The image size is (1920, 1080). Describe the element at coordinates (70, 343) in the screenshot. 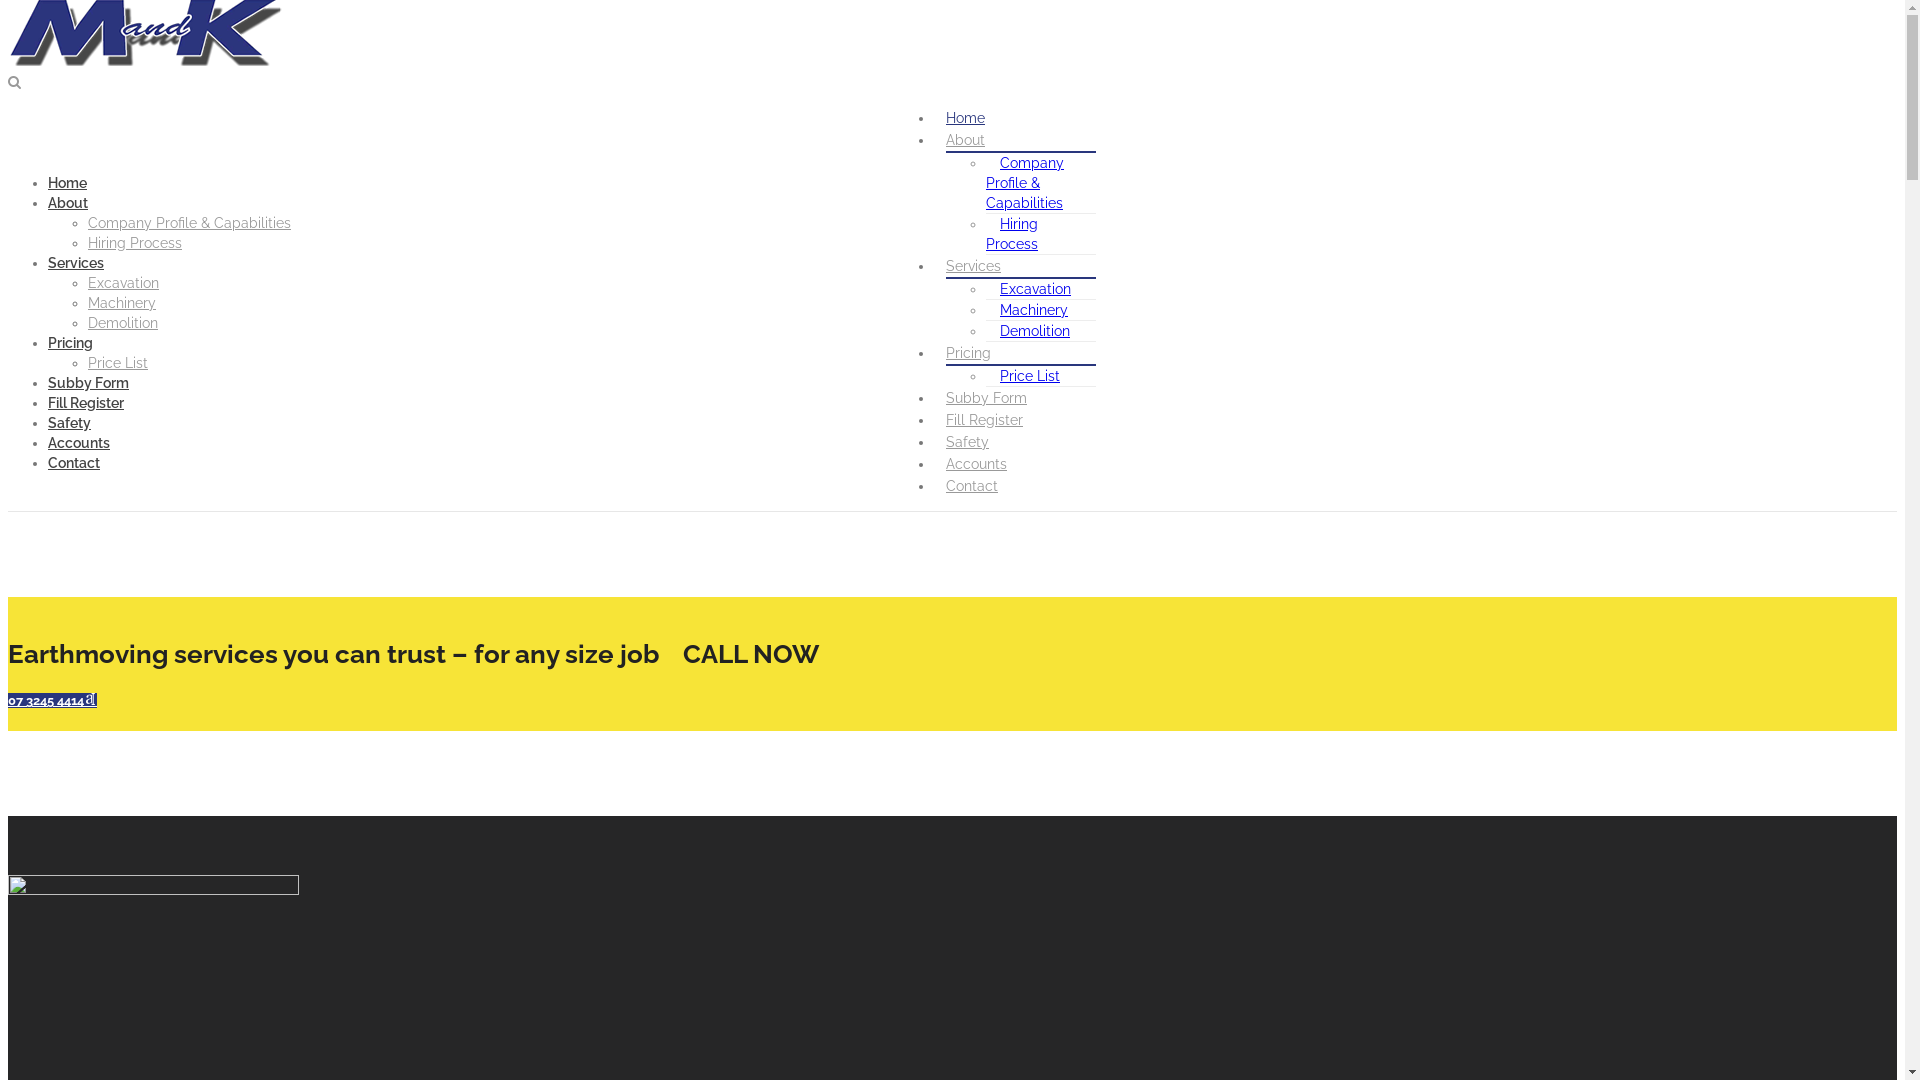

I see `Pricing` at that location.